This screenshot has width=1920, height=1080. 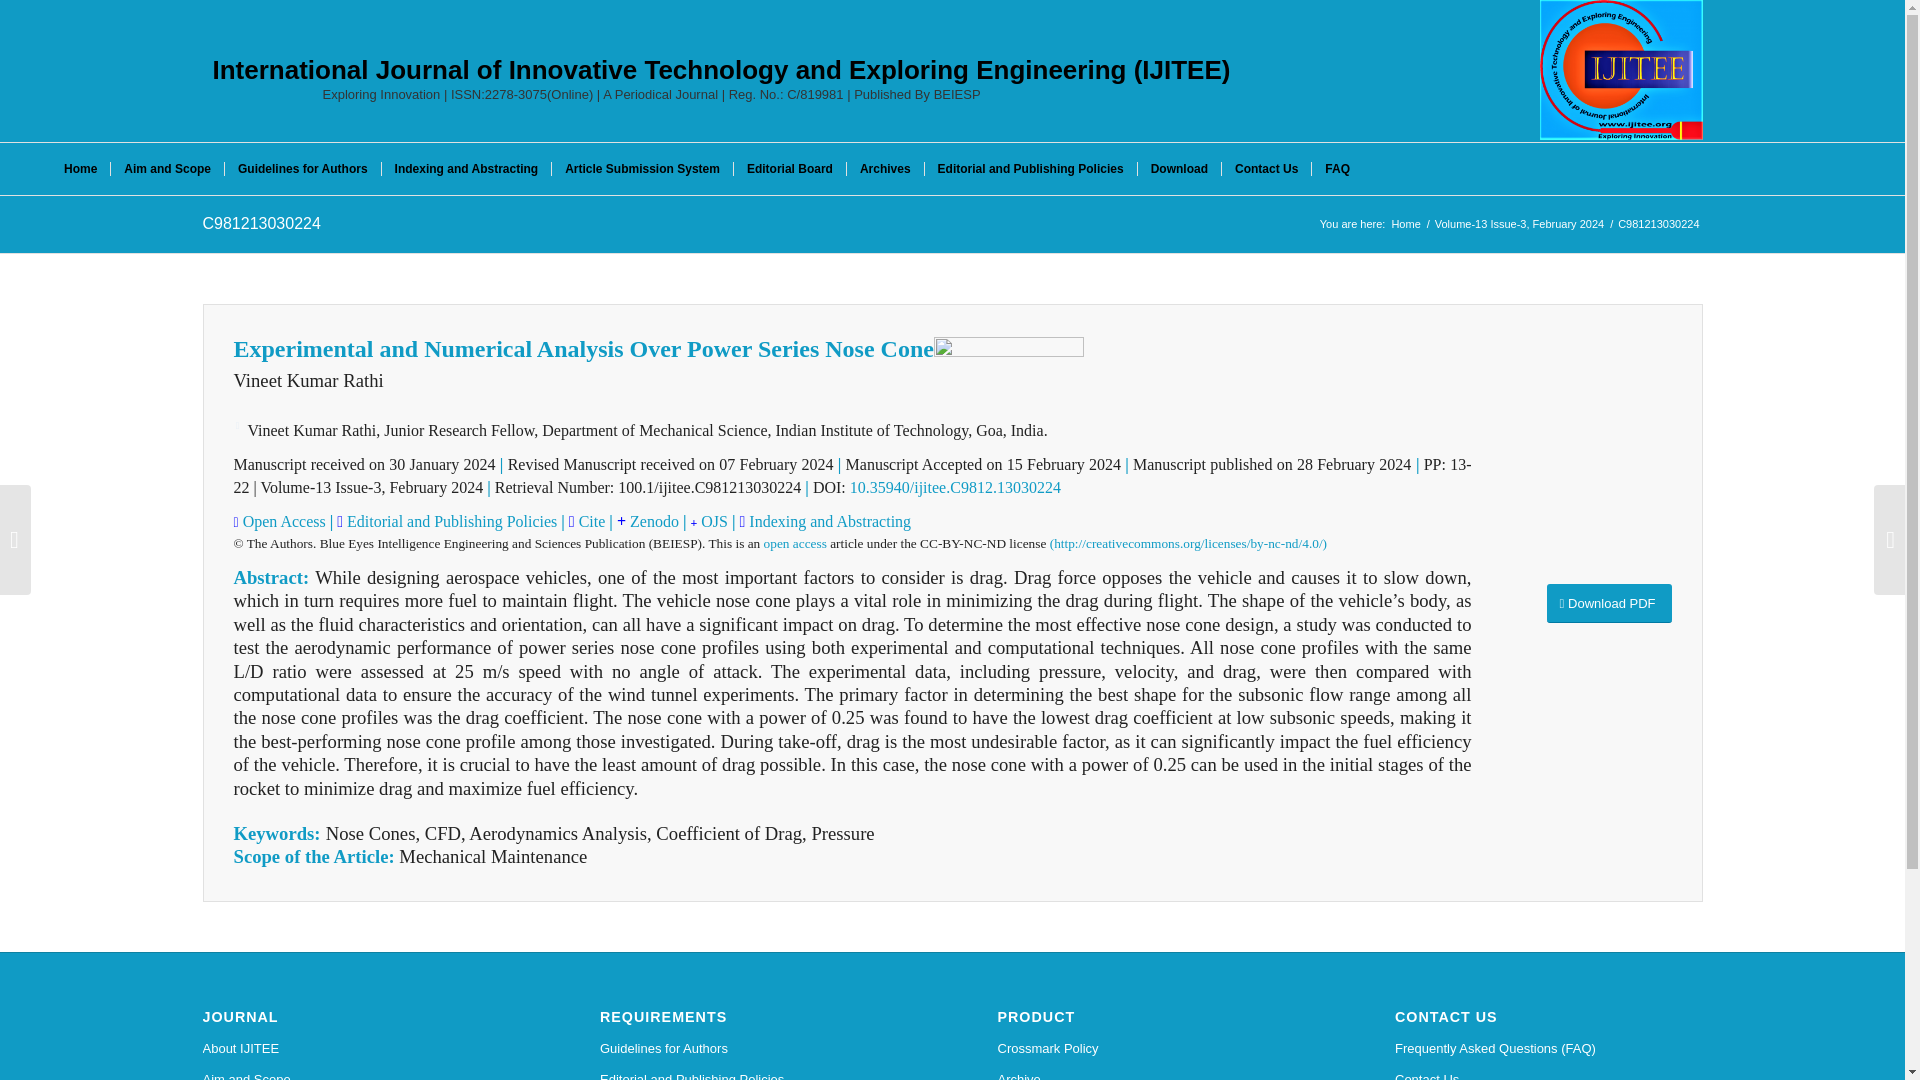 I want to click on C981213030224, so click(x=260, y=223).